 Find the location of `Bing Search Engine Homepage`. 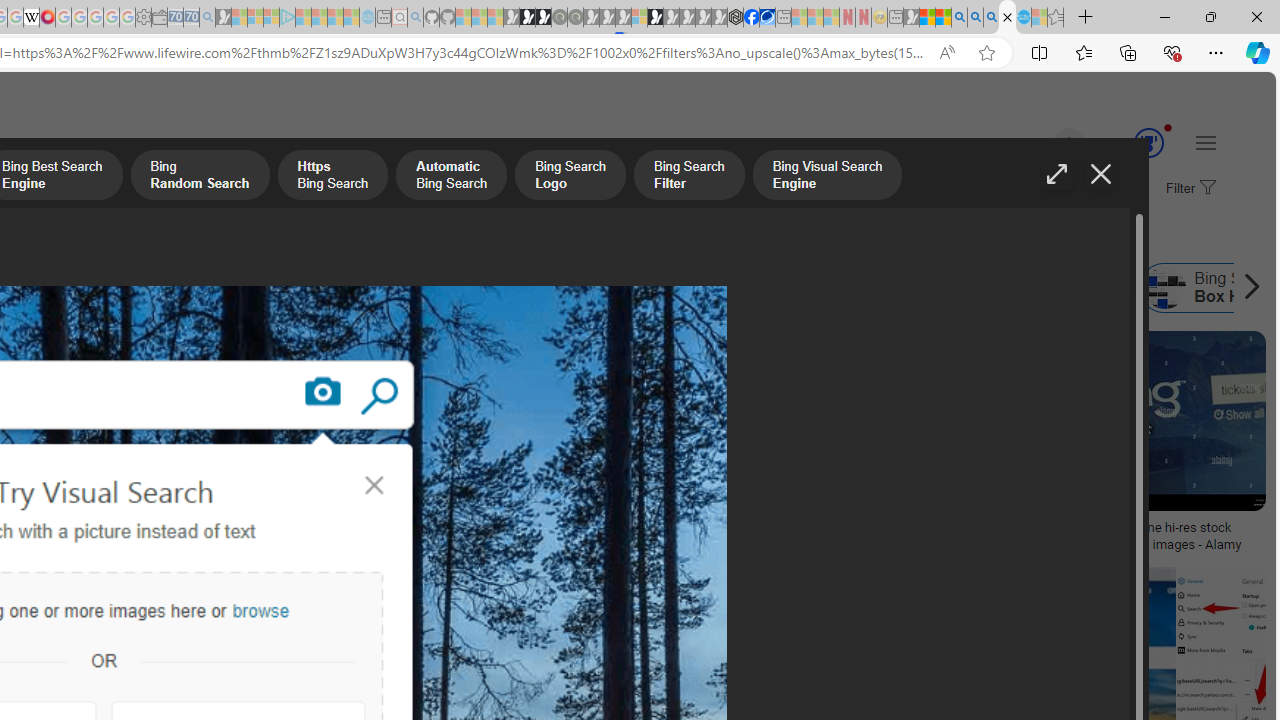

Bing Search Engine Homepage is located at coordinates (658, 288).